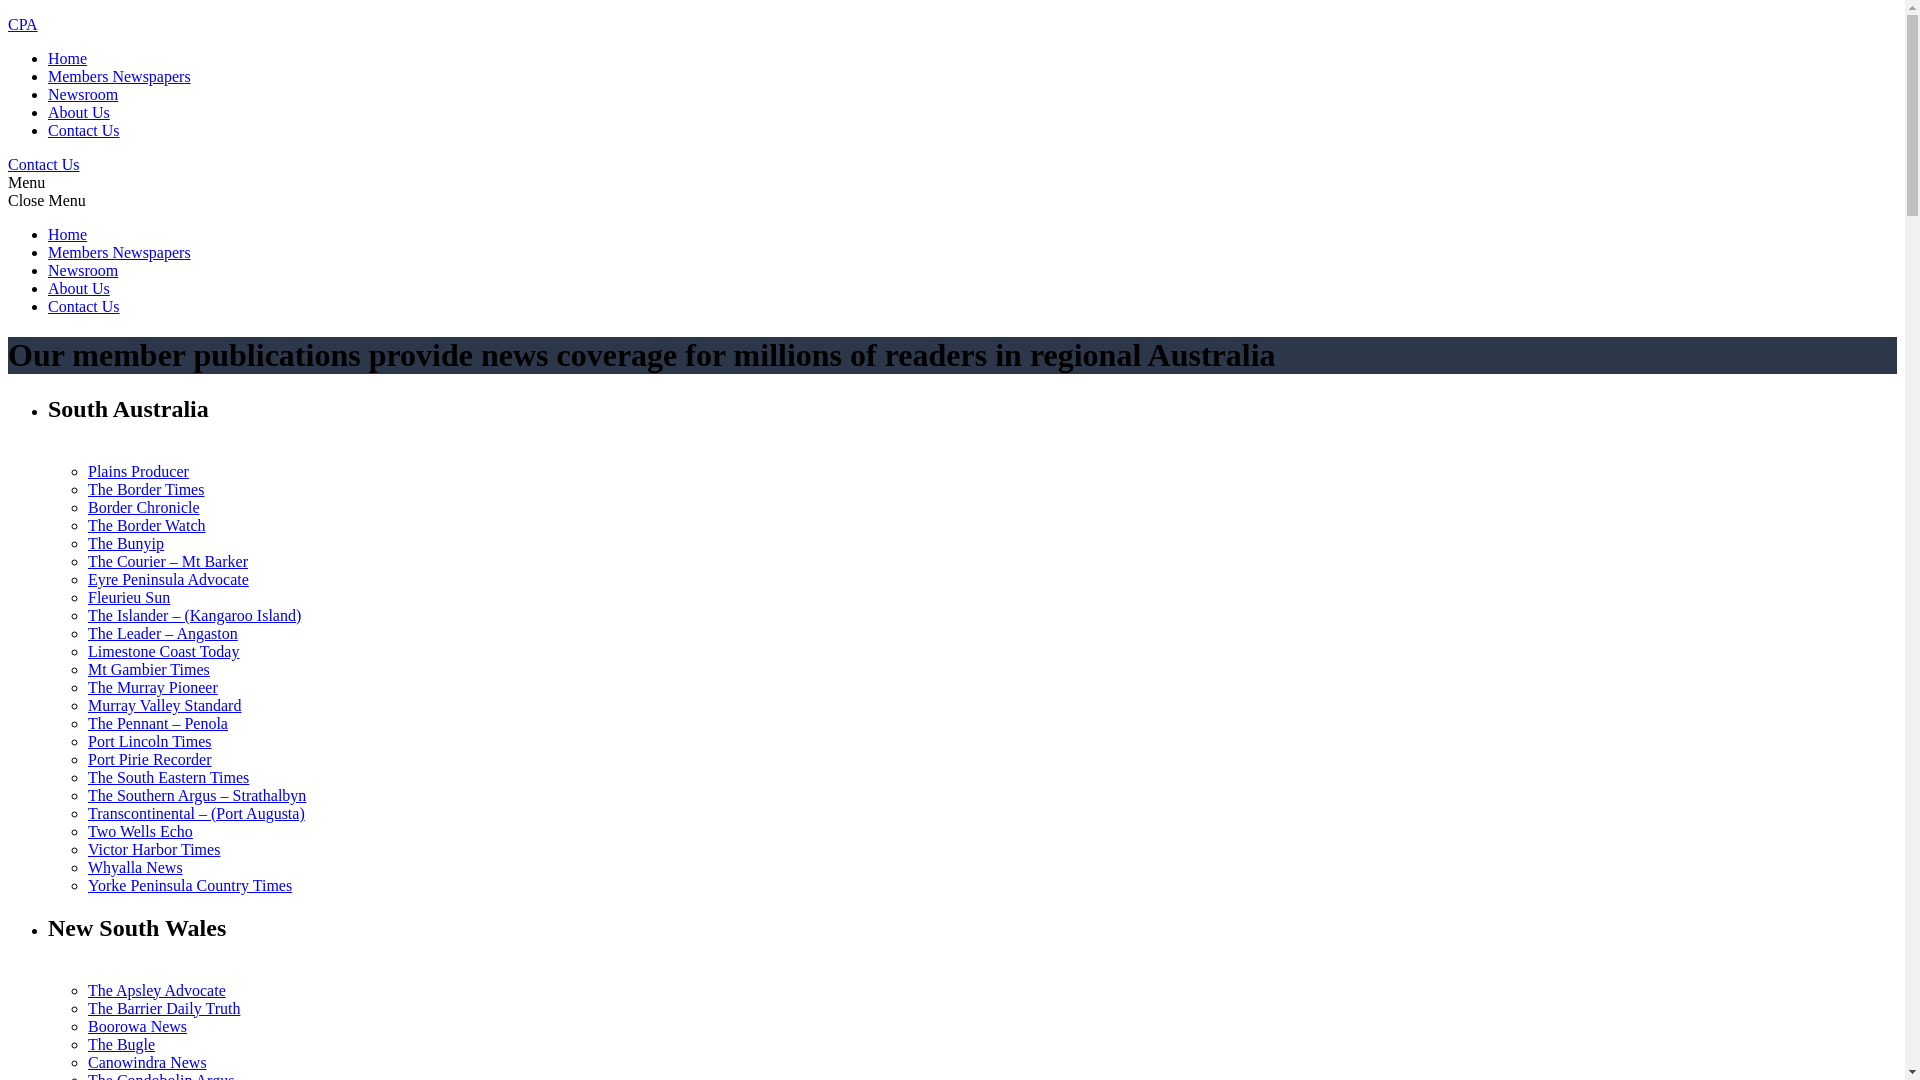  Describe the element at coordinates (154, 850) in the screenshot. I see `Victor Harbor Times` at that location.